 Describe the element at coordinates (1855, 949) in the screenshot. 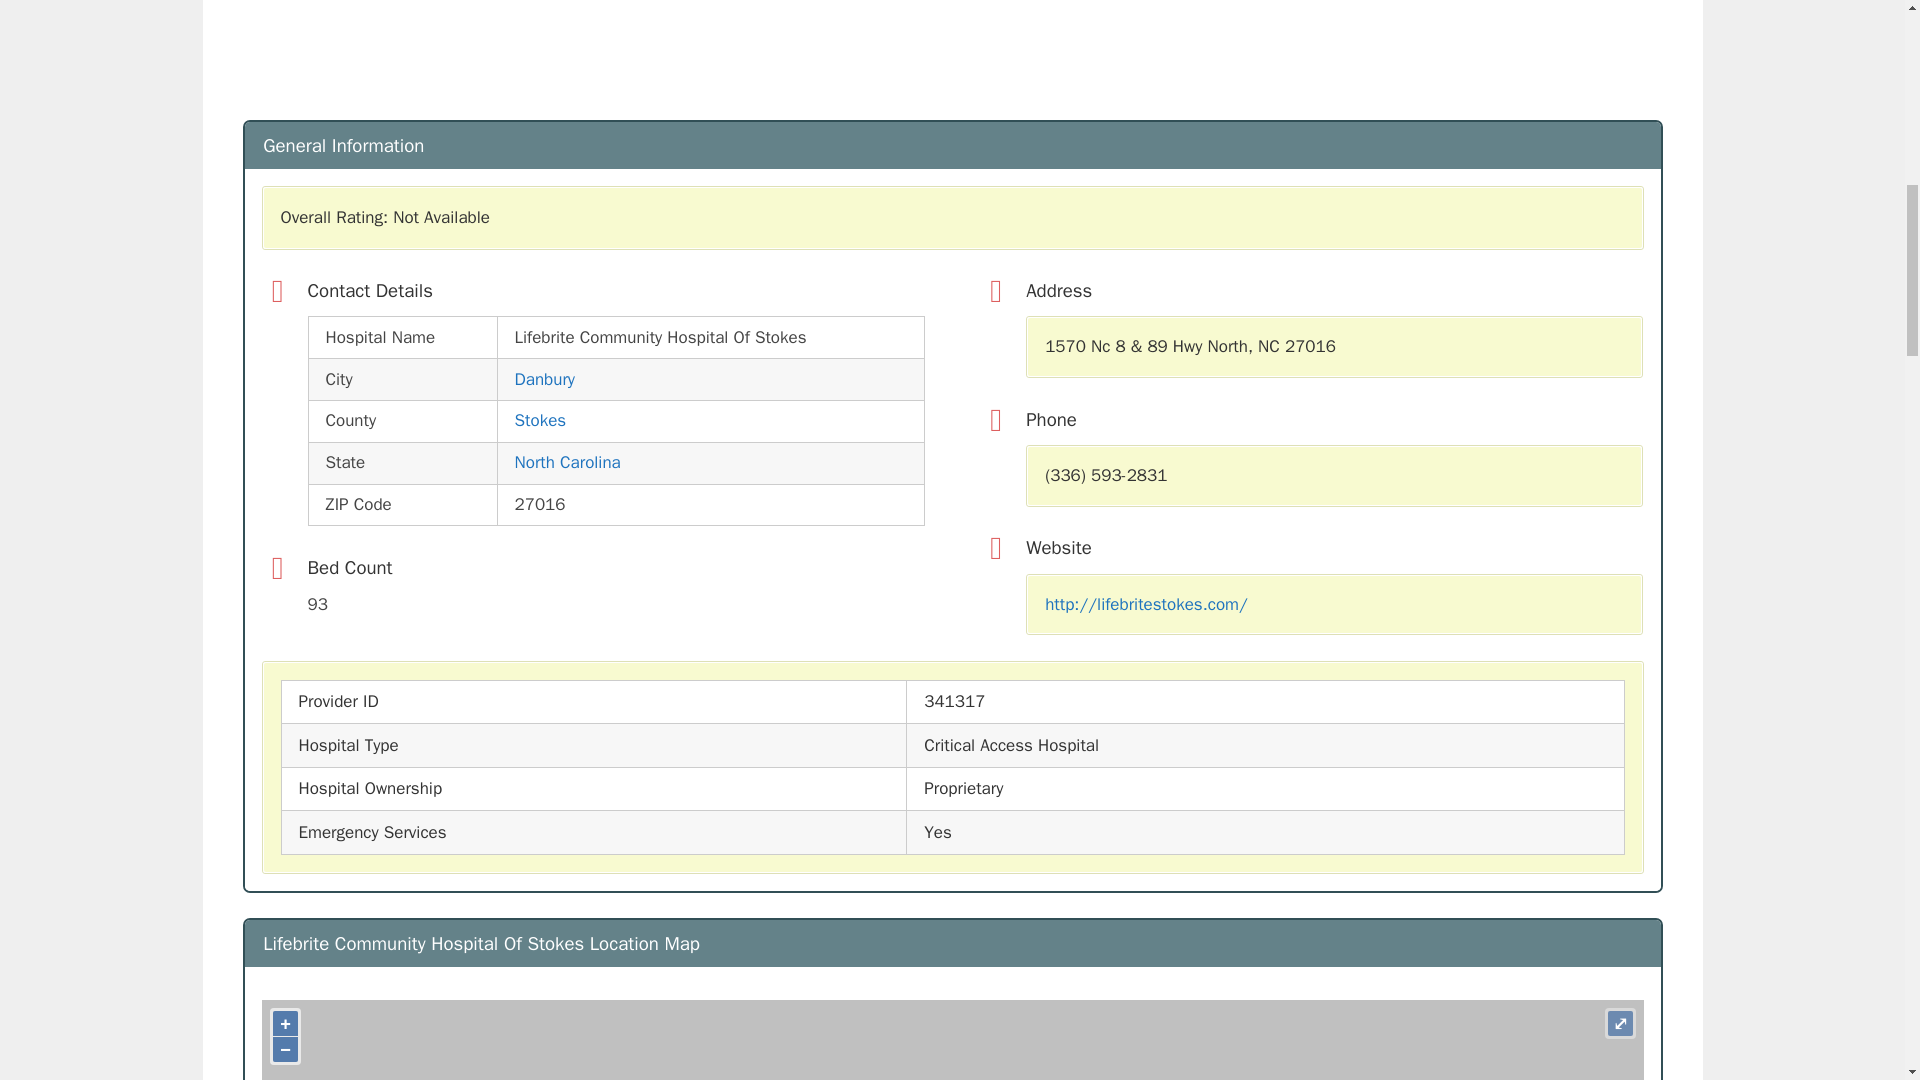

I see `Scroll back to top` at that location.